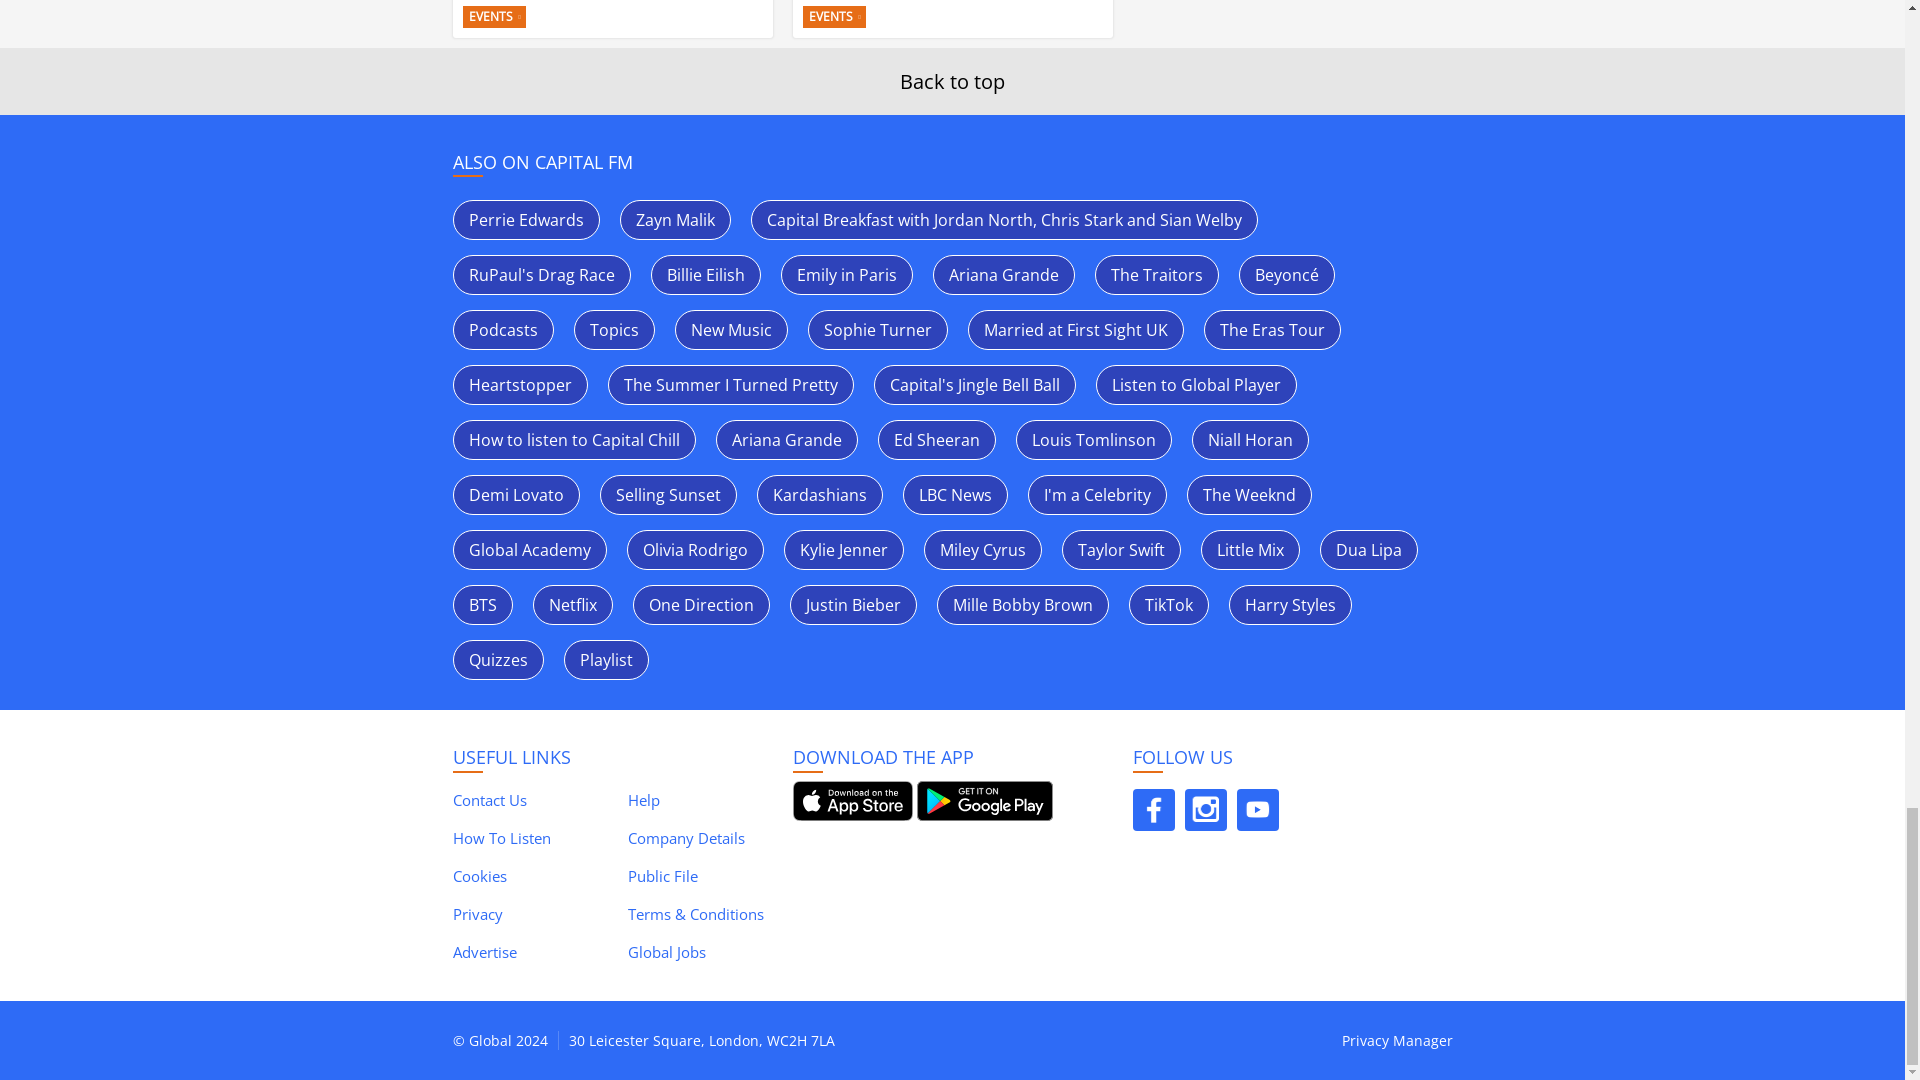 Image resolution: width=1920 pixels, height=1080 pixels. What do you see at coordinates (1205, 810) in the screenshot?
I see `Follow Capital on Instagram` at bounding box center [1205, 810].